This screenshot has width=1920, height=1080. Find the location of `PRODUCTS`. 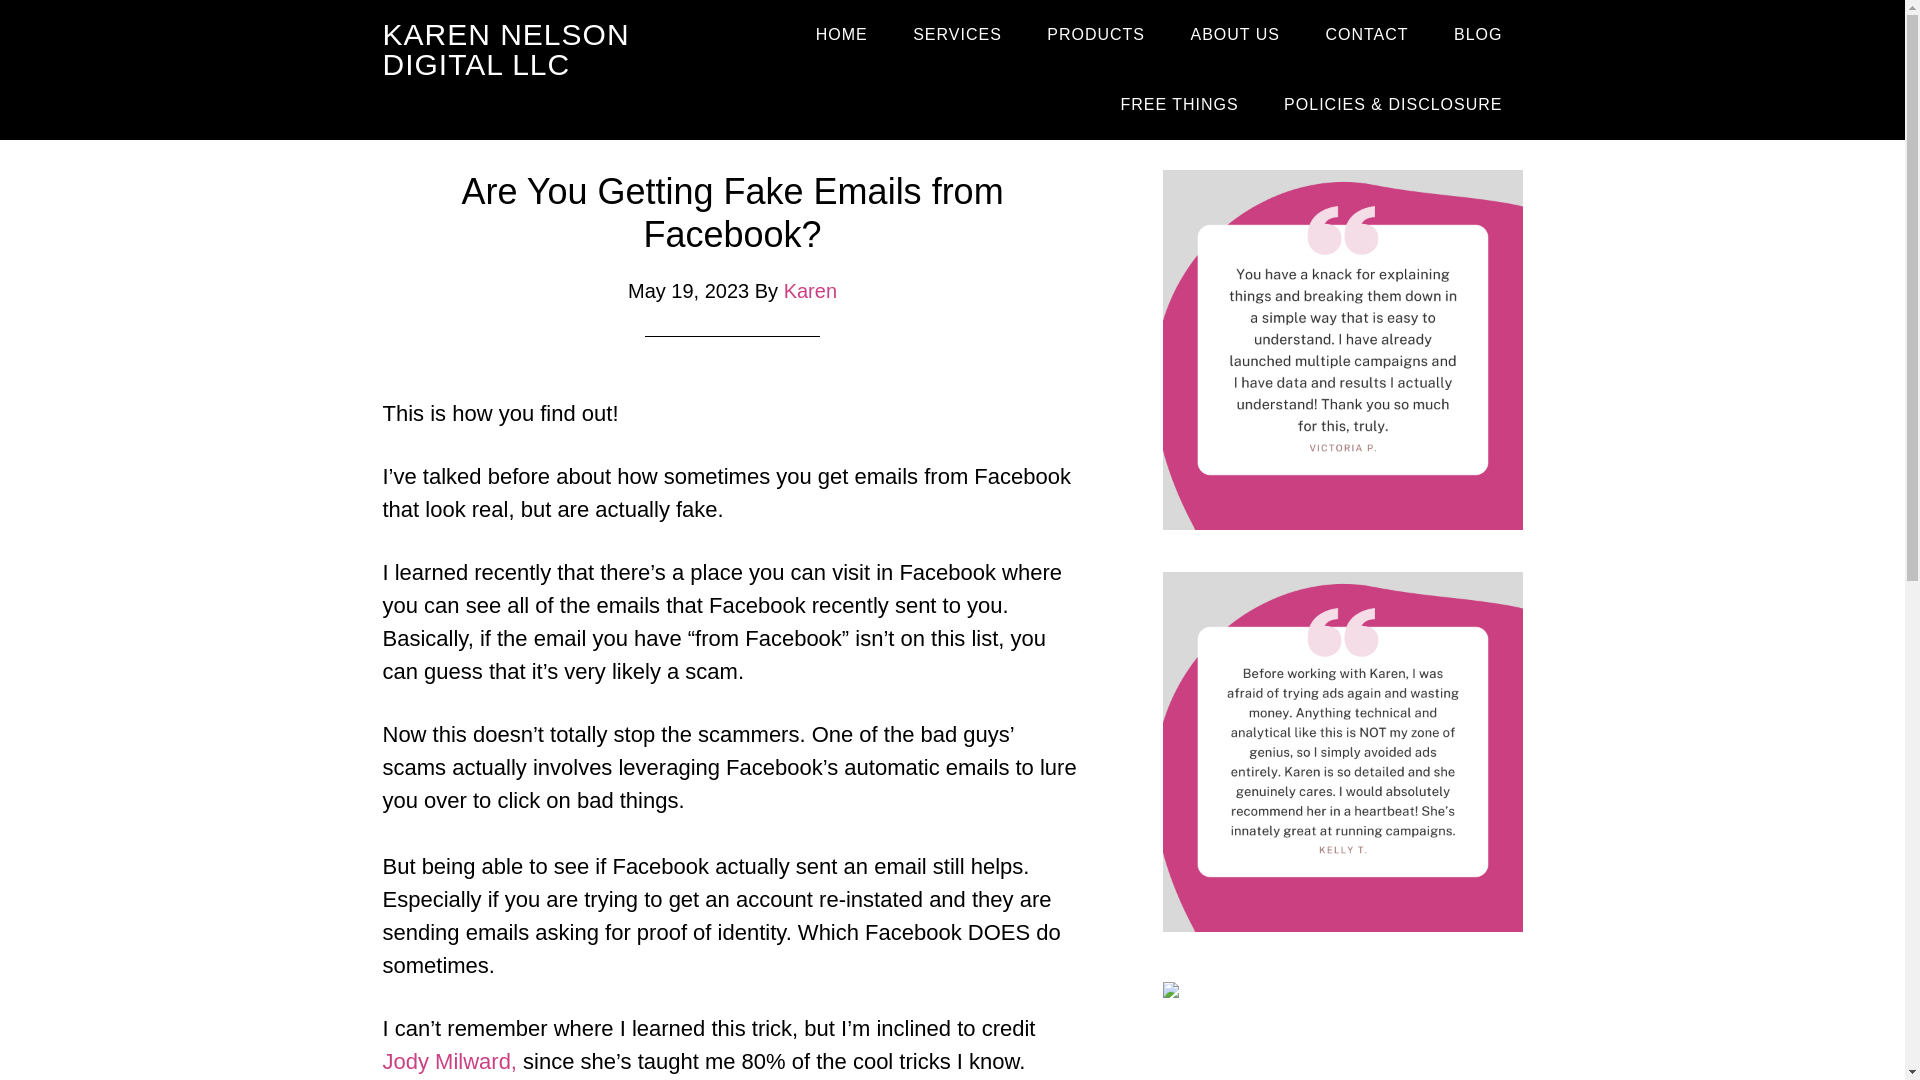

PRODUCTS is located at coordinates (1096, 35).